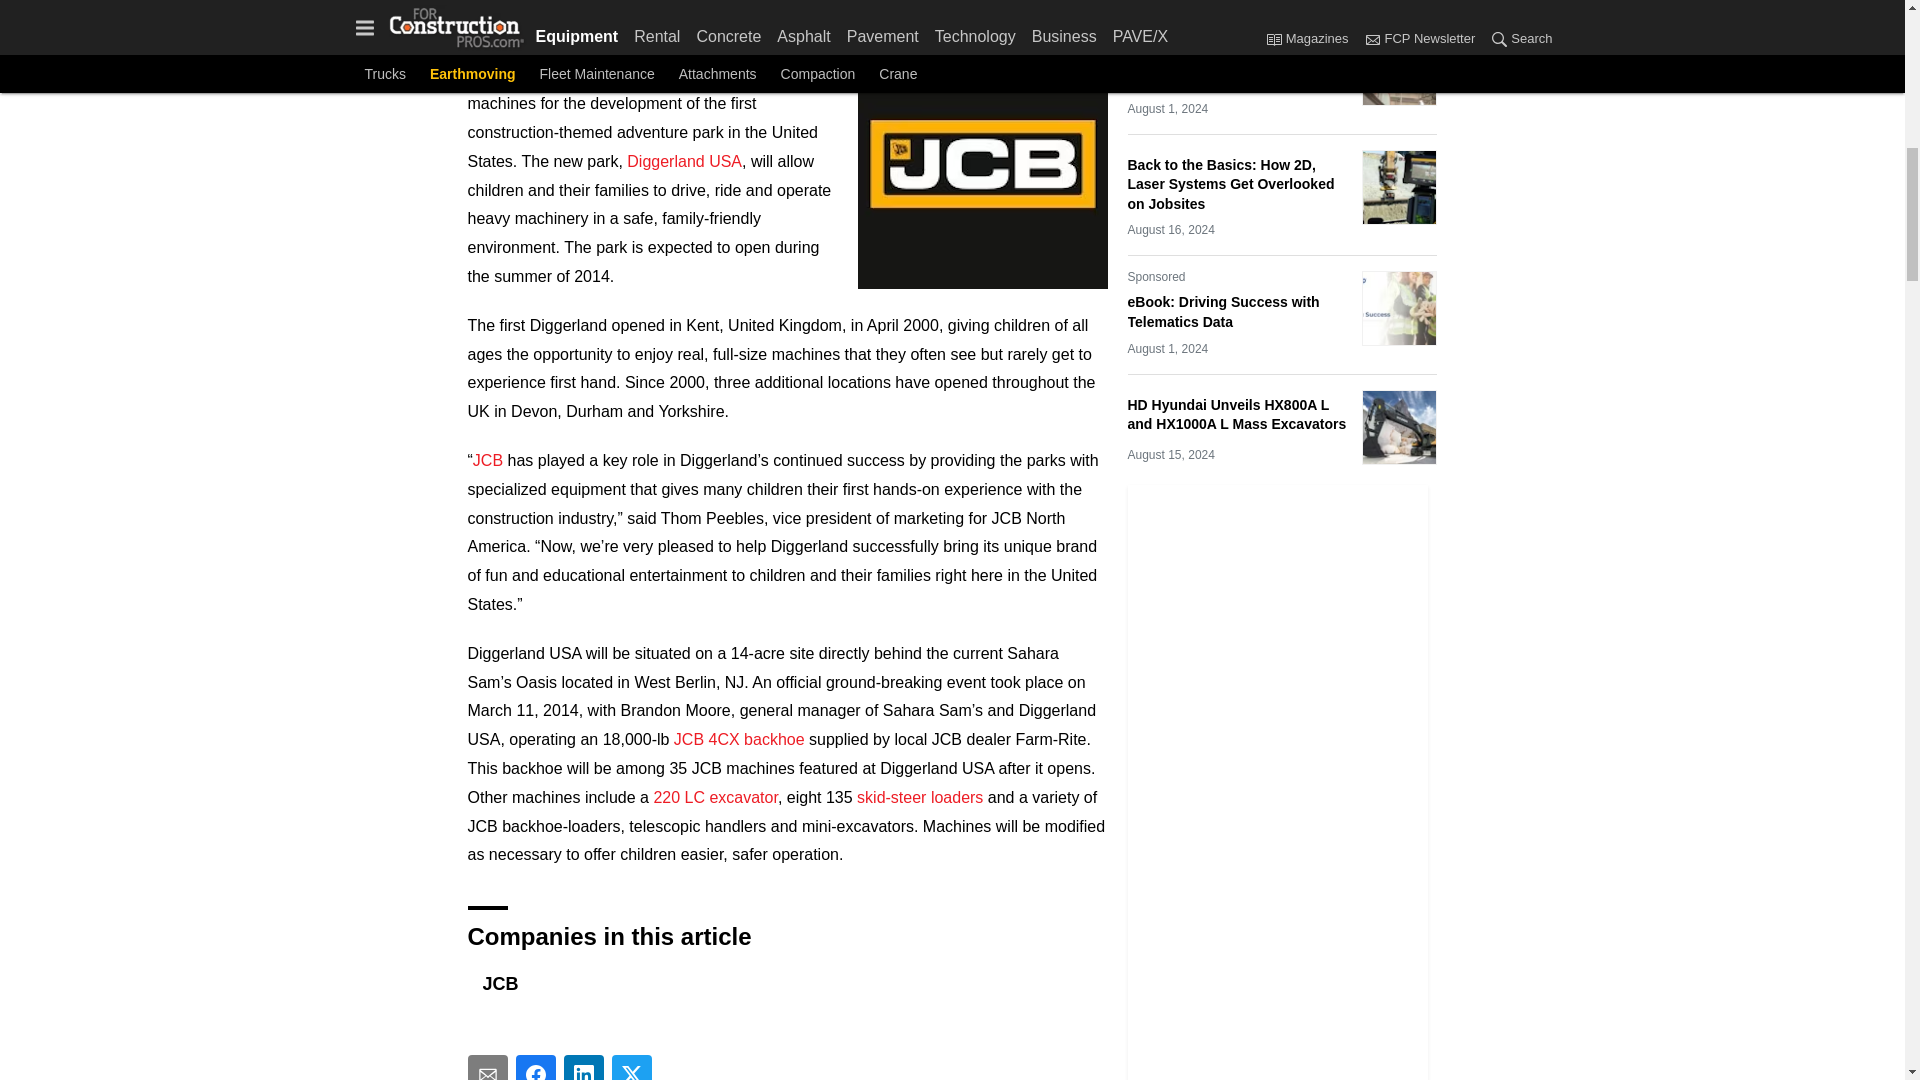 The image size is (1920, 1080). What do you see at coordinates (584, 1068) in the screenshot?
I see `Share To linkedin` at bounding box center [584, 1068].